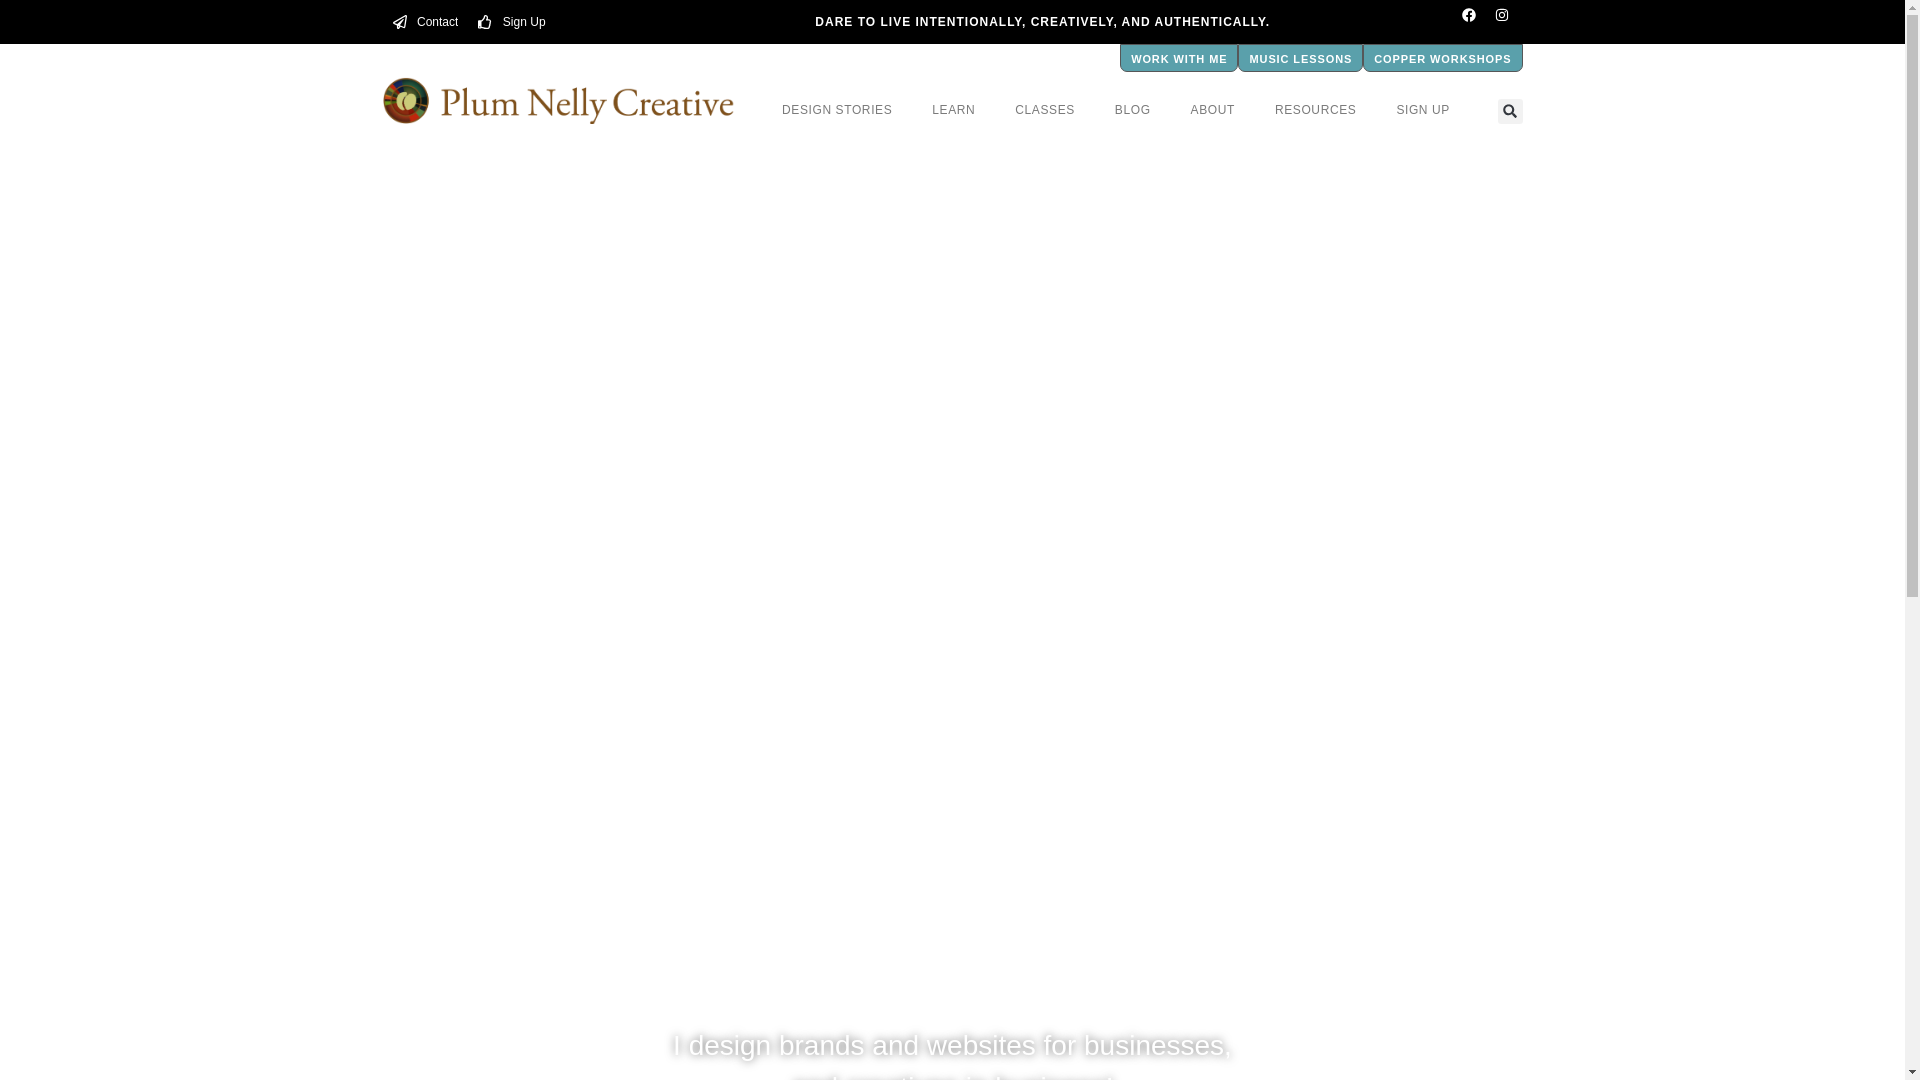  I want to click on Contact, so click(424, 21).